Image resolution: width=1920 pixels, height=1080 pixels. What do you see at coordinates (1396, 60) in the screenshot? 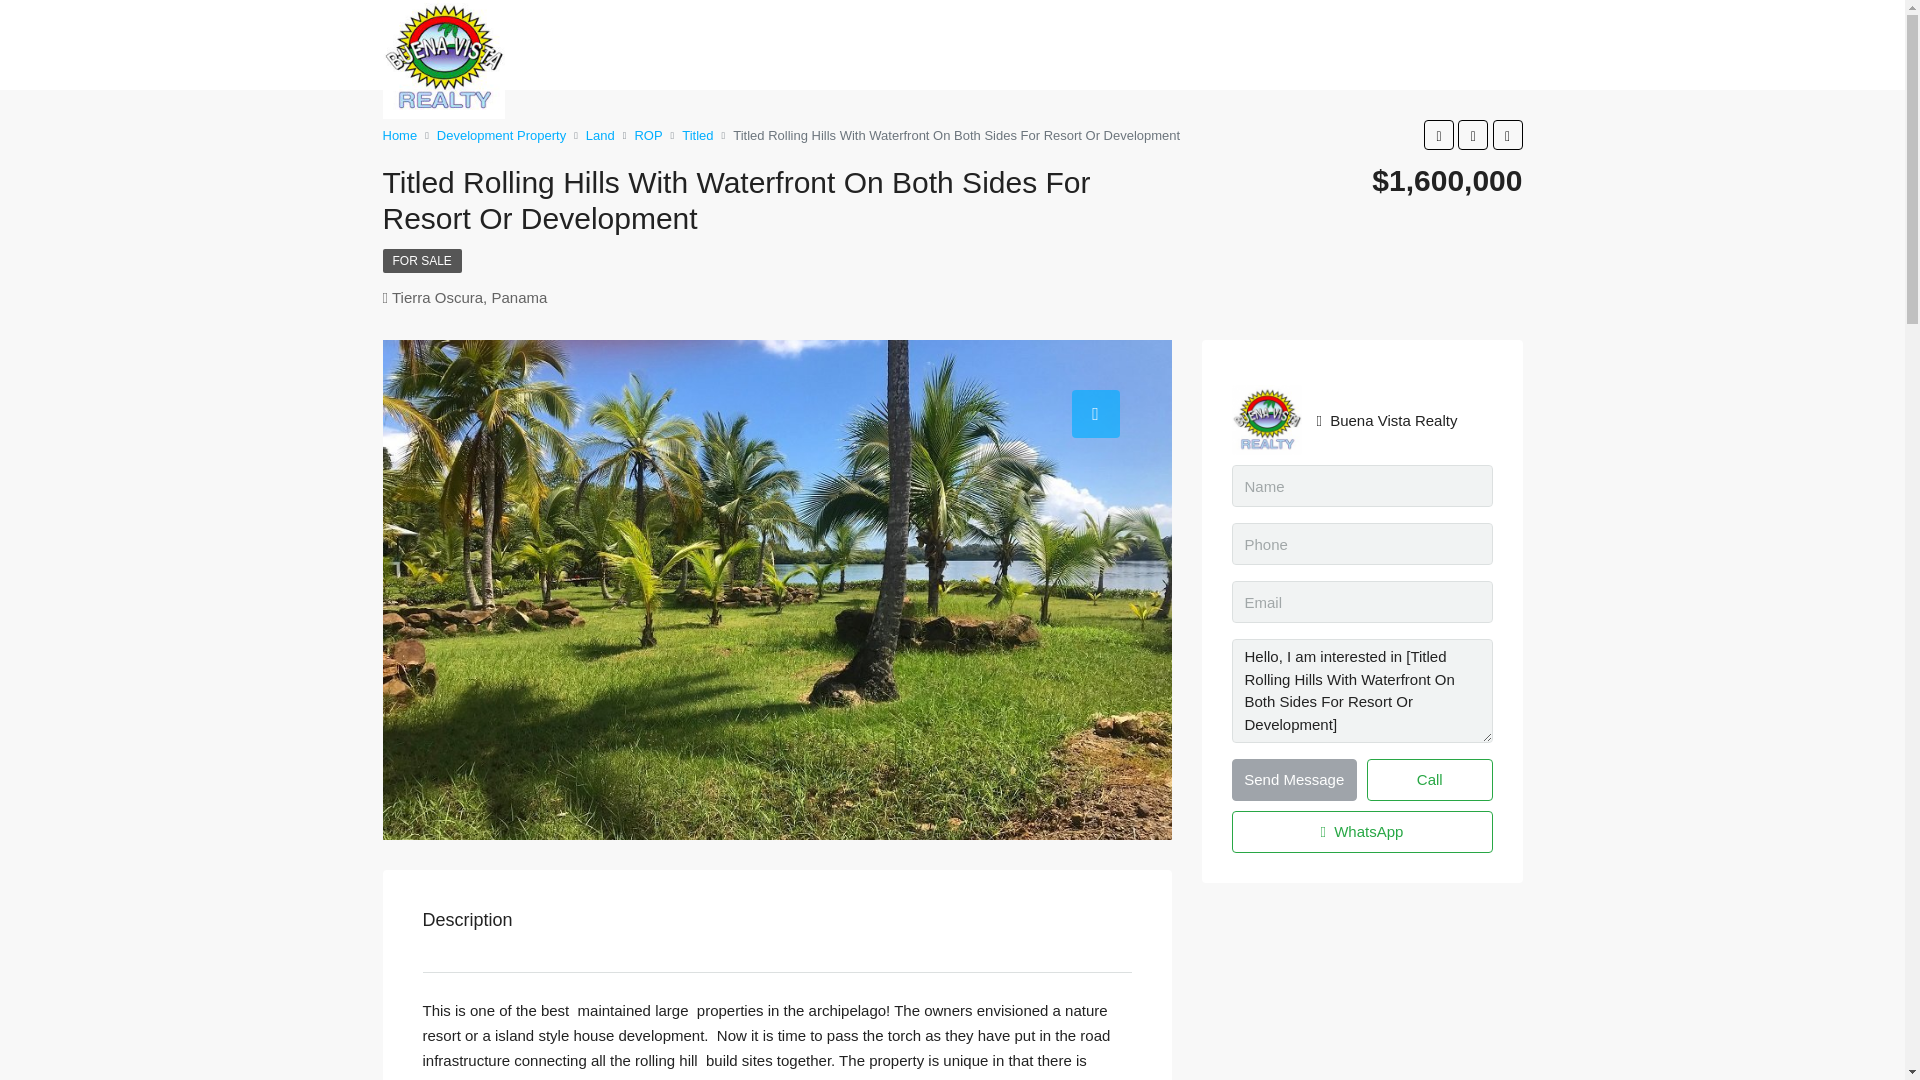
I see `News` at bounding box center [1396, 60].